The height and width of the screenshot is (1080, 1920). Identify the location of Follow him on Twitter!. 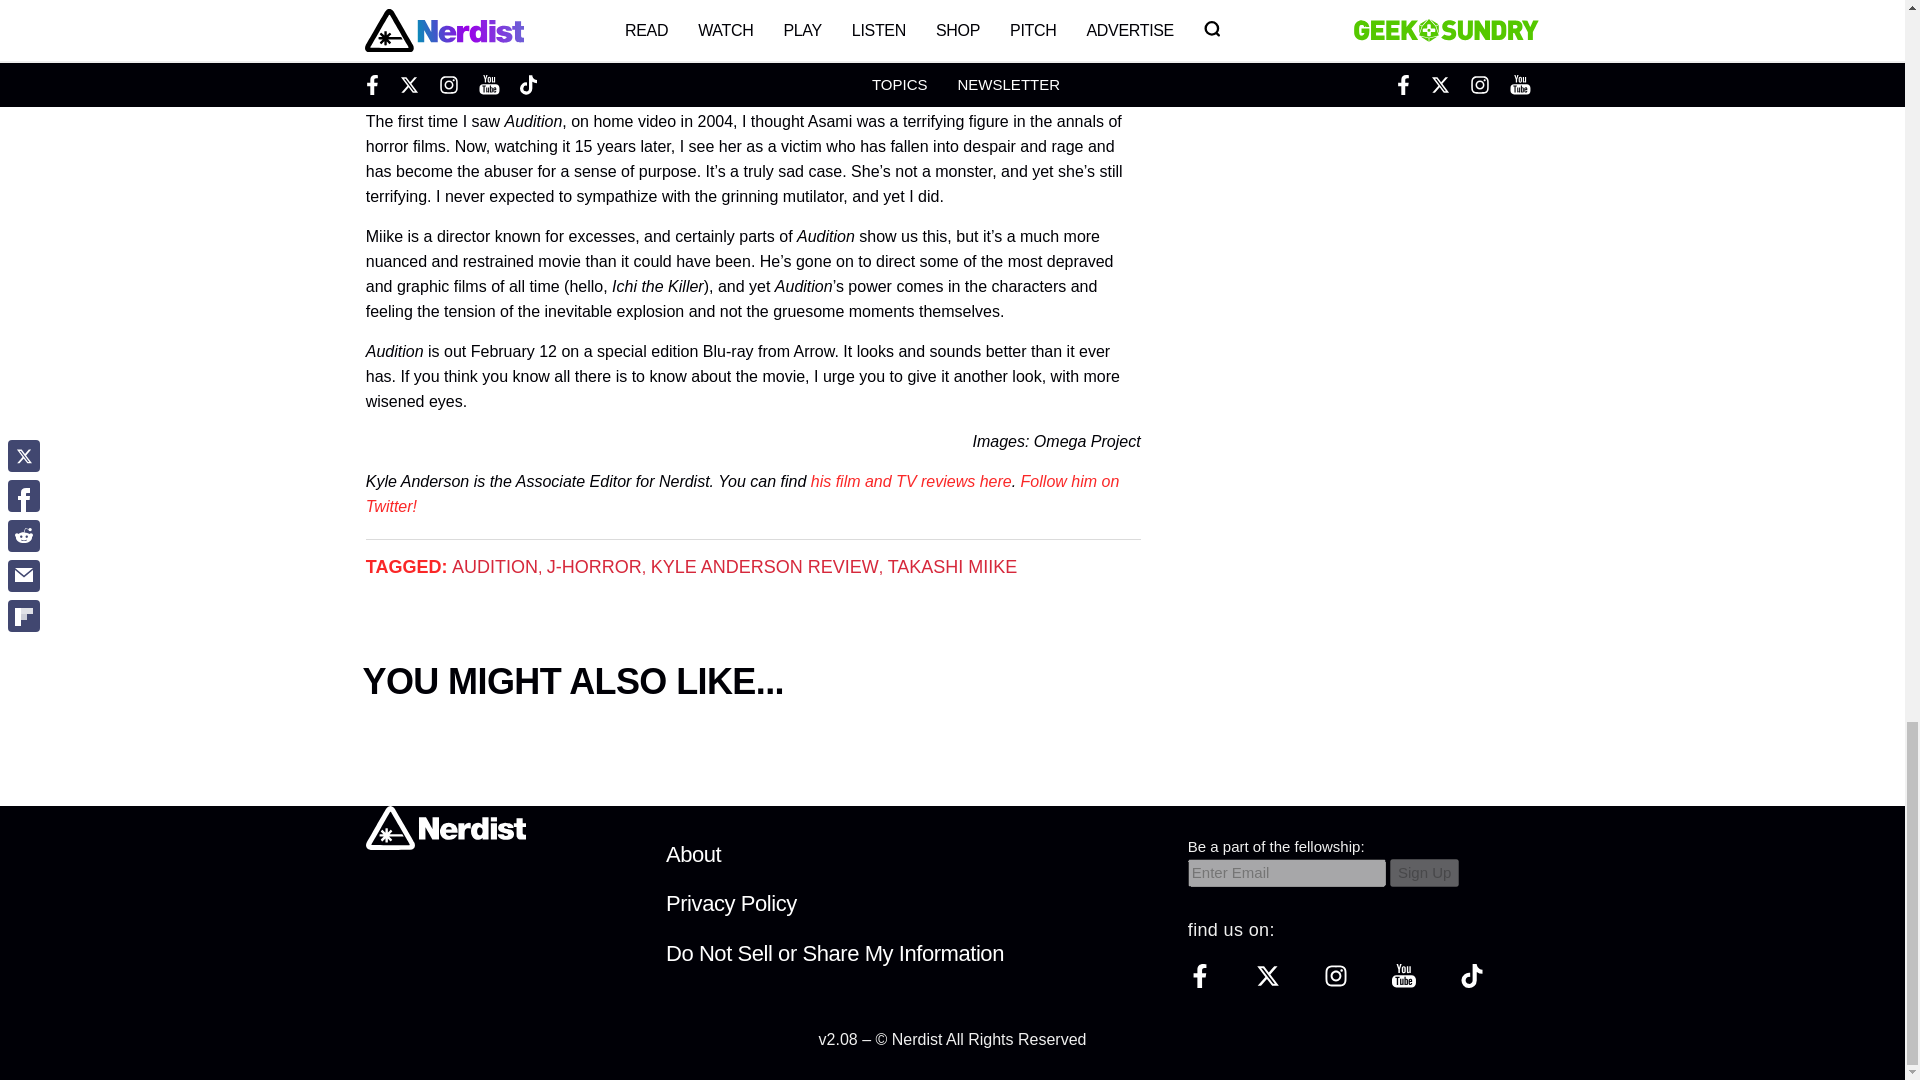
(742, 494).